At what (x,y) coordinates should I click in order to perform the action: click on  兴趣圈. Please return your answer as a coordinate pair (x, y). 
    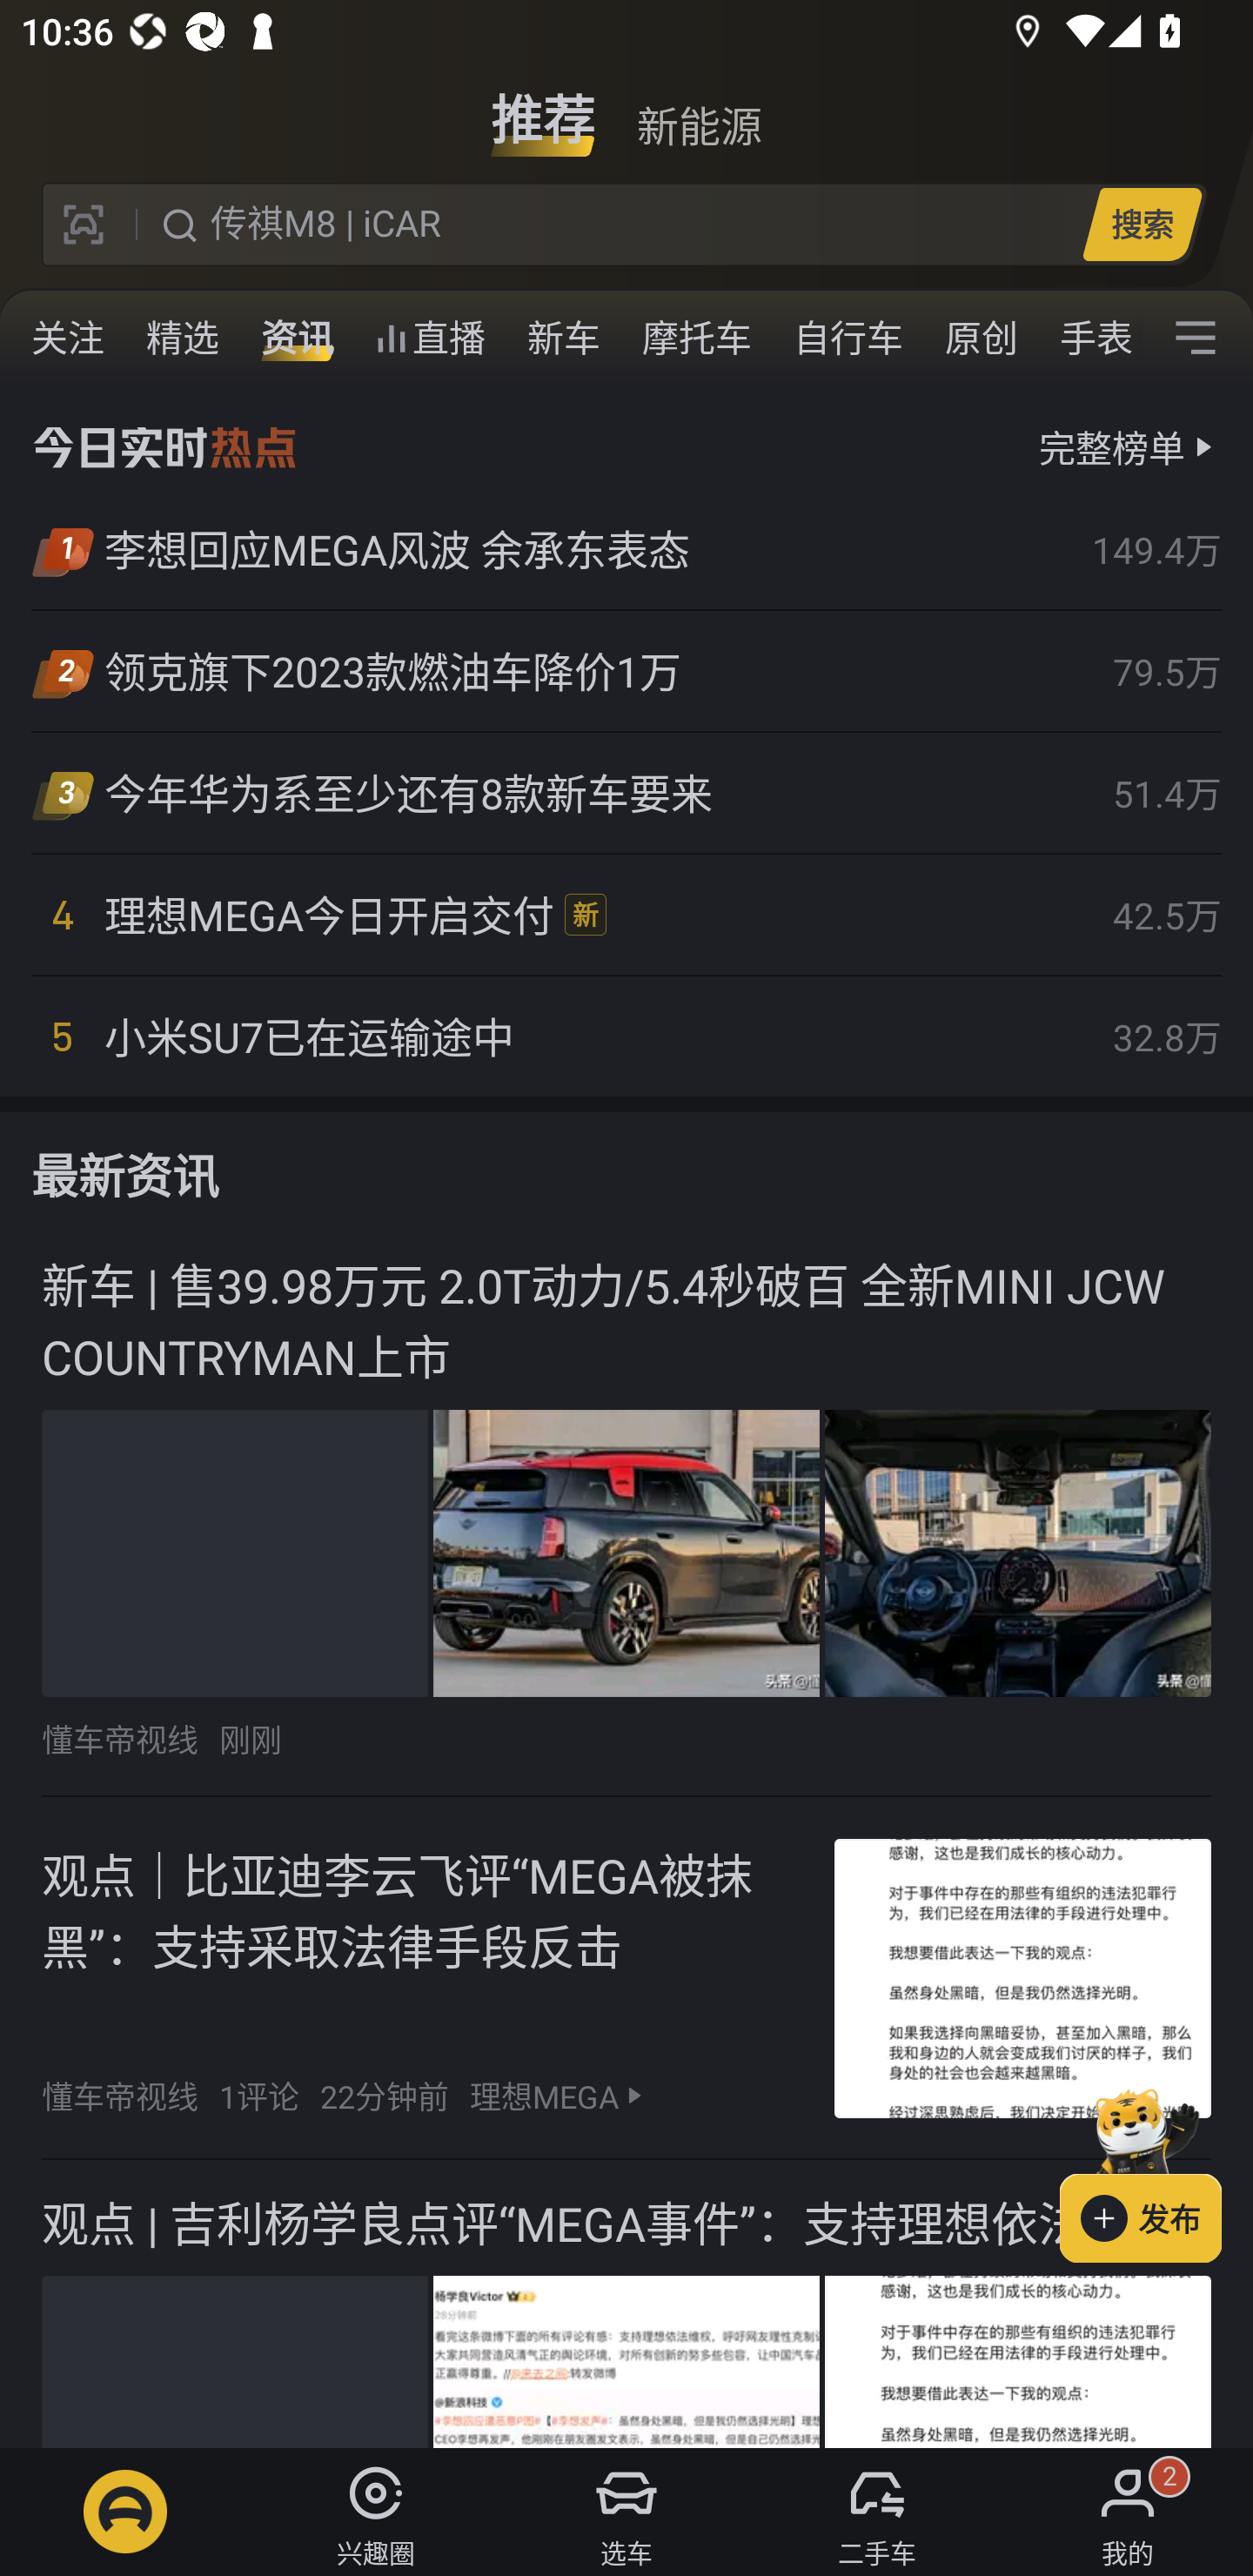
    Looking at the image, I should click on (376, 2512).